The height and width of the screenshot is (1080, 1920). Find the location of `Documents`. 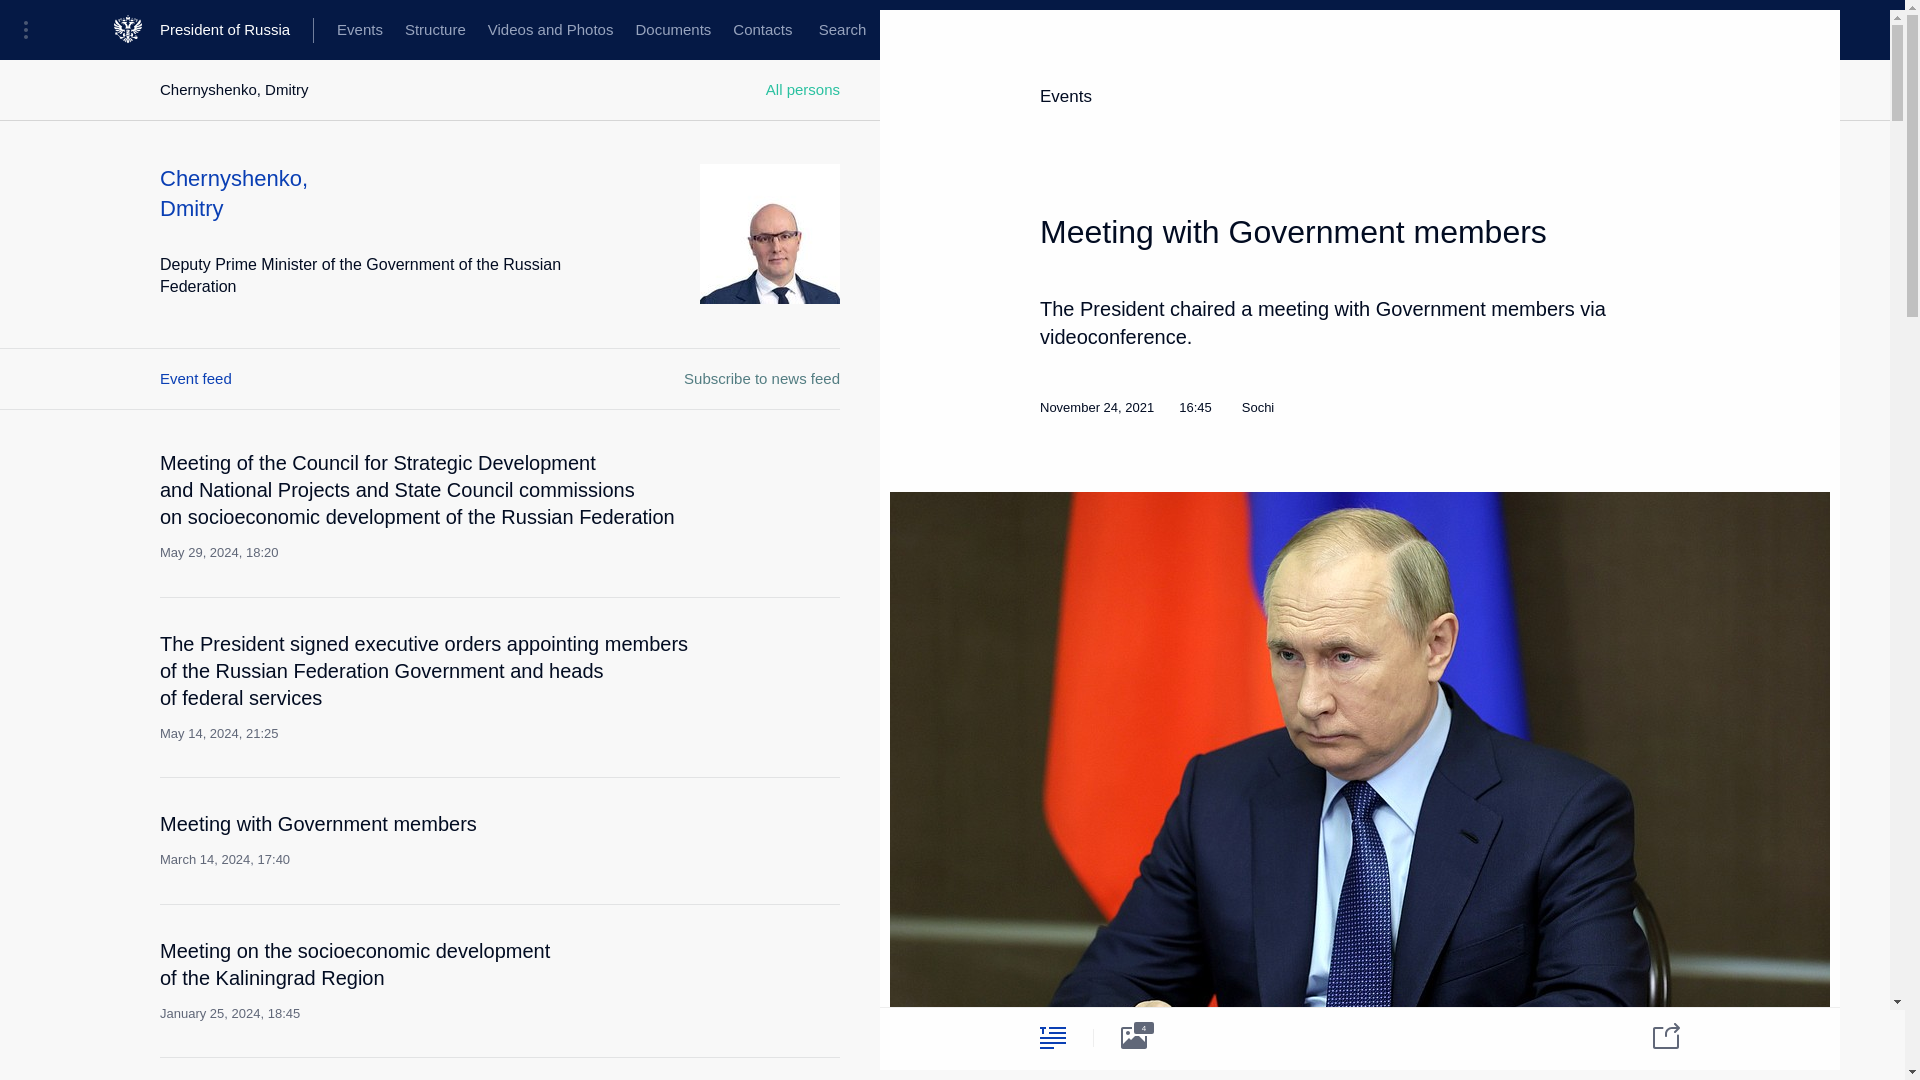

Documents is located at coordinates (672, 30).